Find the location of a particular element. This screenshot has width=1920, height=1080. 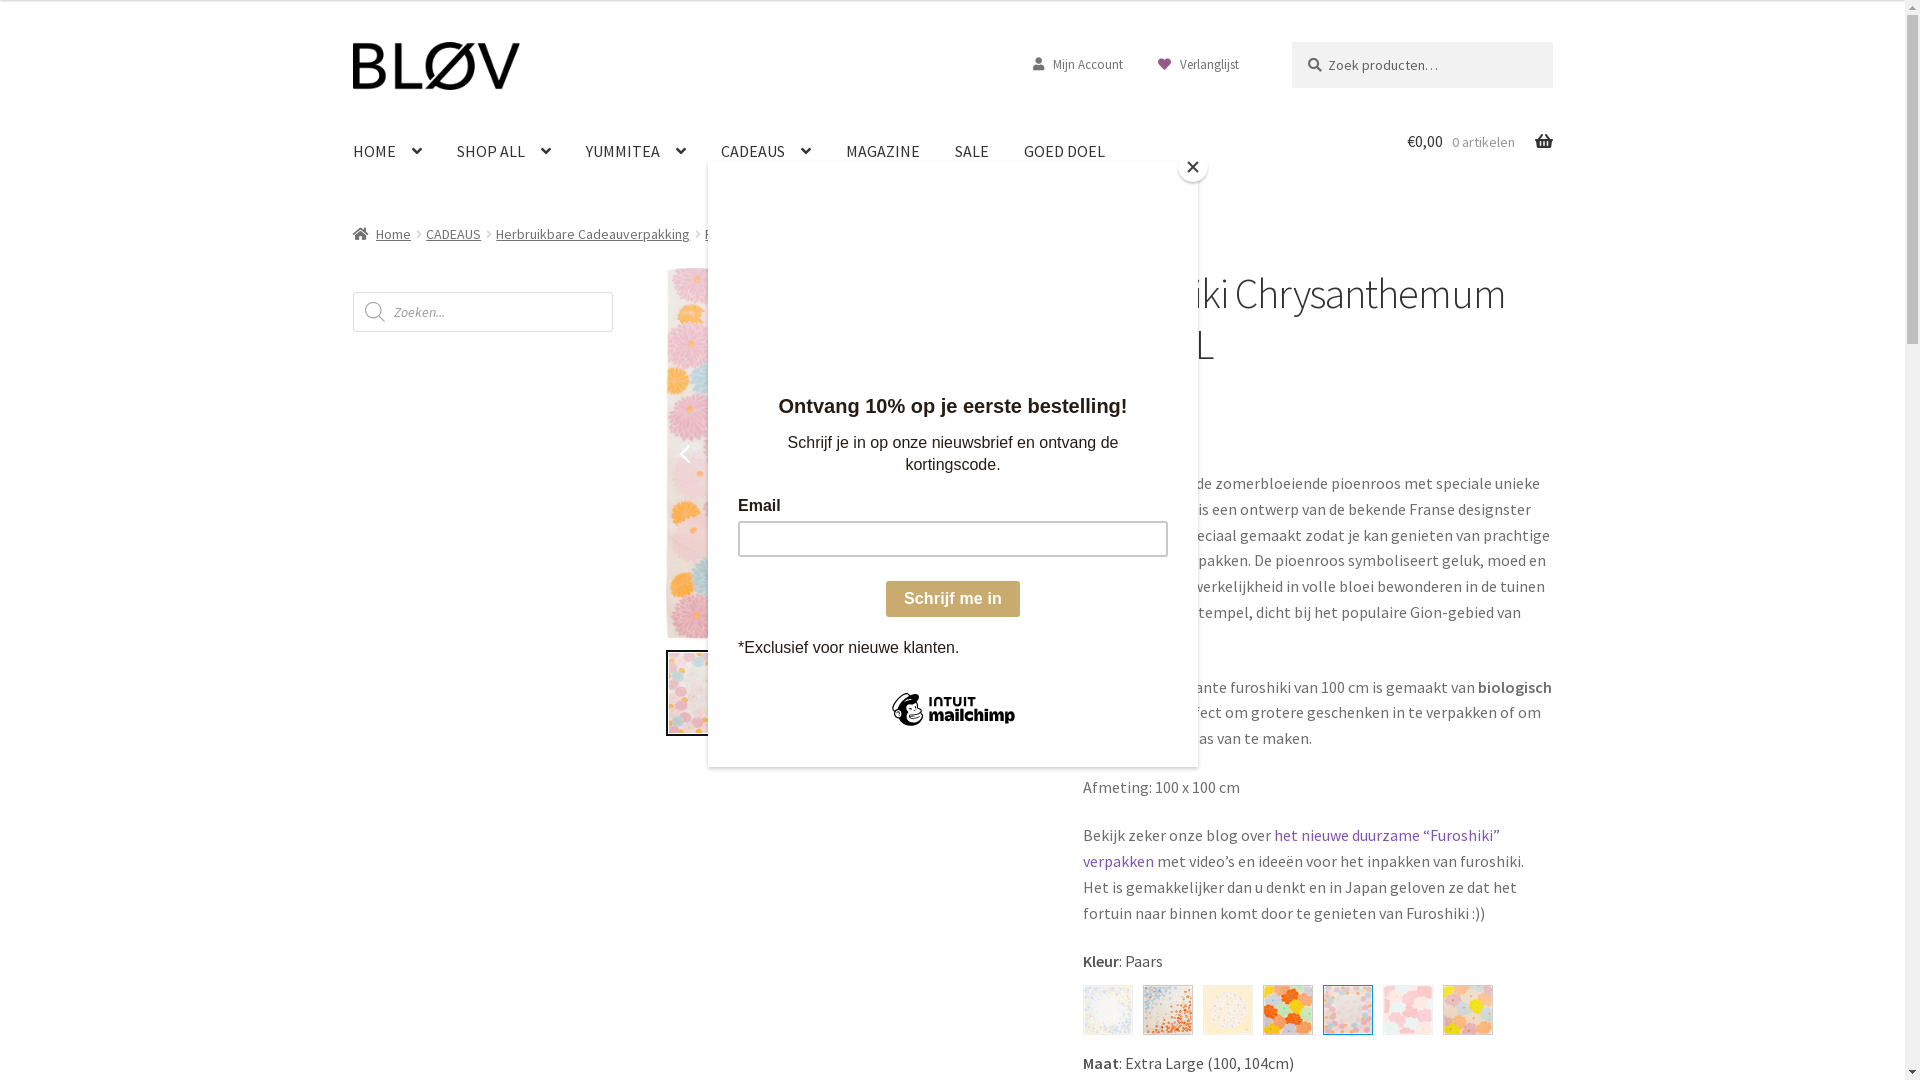

Herbruikbare Cadeauverpakking is located at coordinates (593, 234).